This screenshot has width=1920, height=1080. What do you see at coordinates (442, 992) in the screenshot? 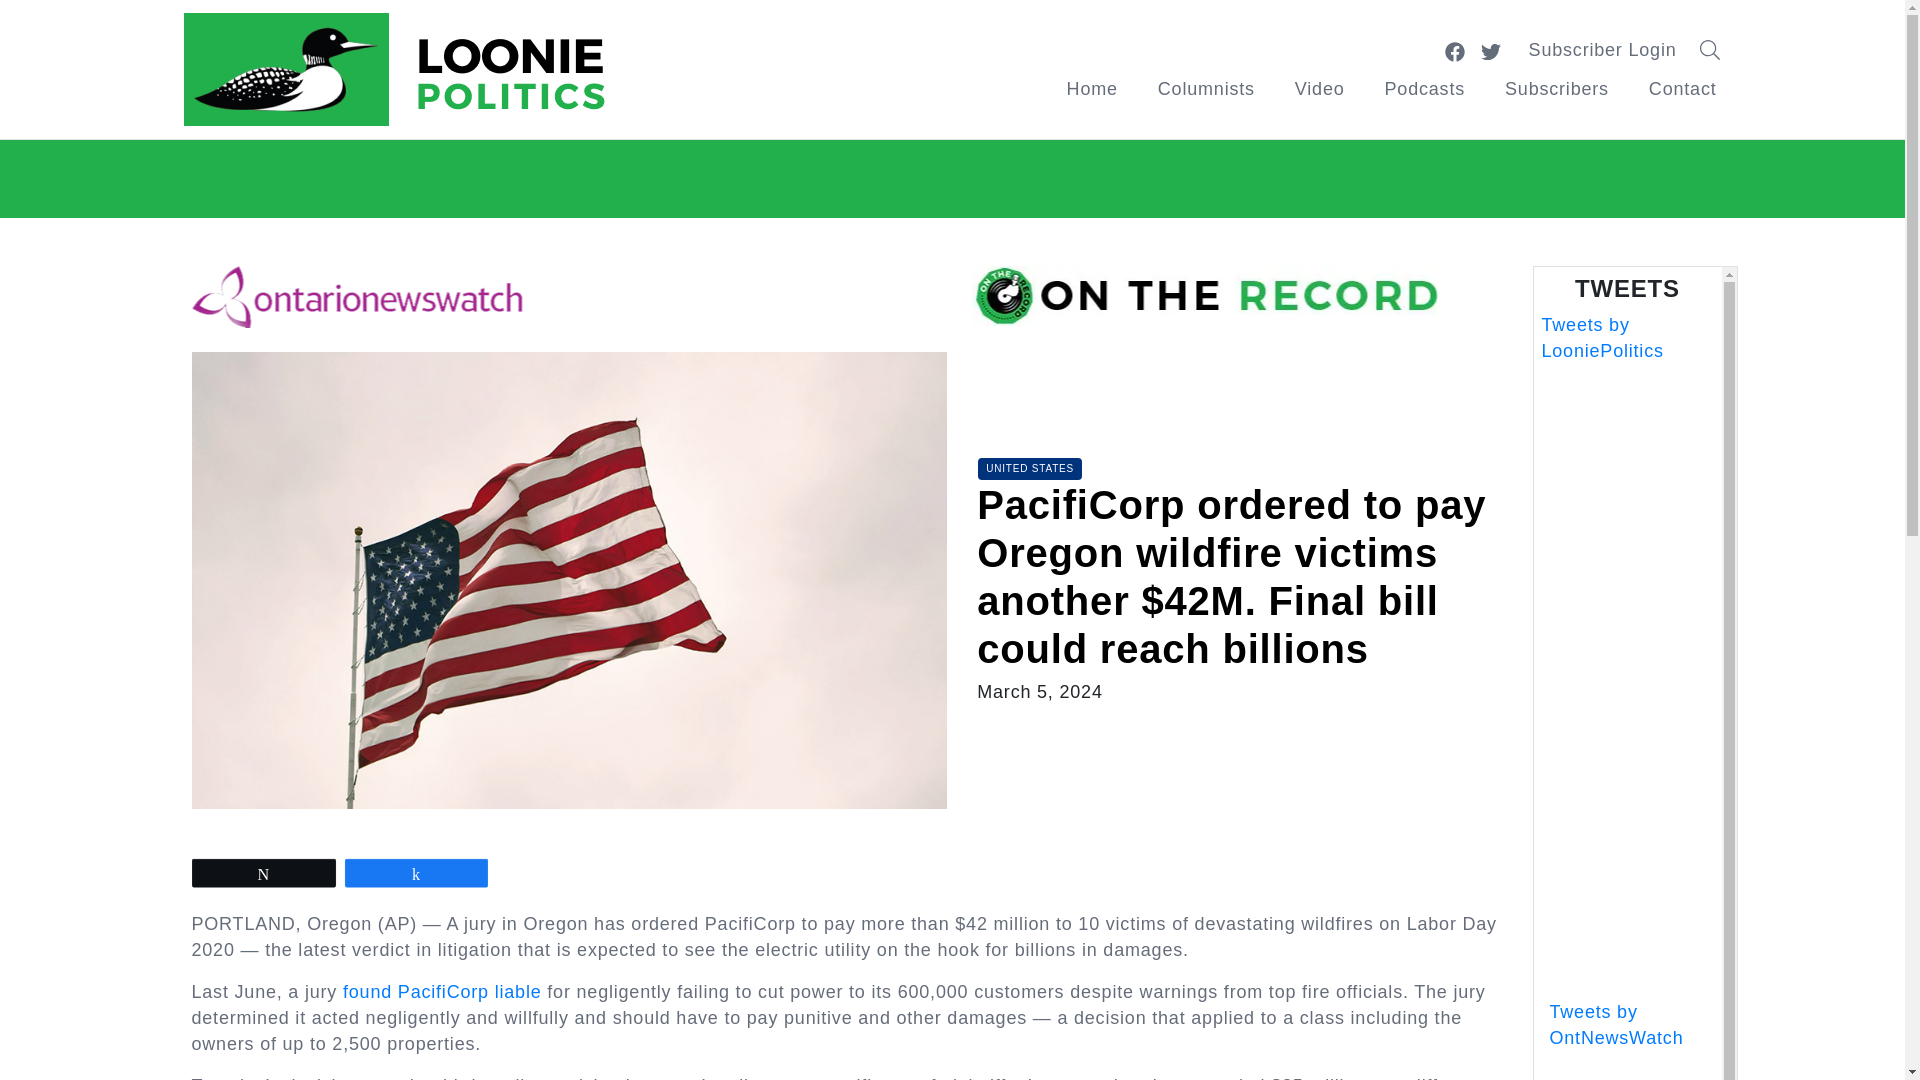
I see `found PacifiCorp liable` at bounding box center [442, 992].